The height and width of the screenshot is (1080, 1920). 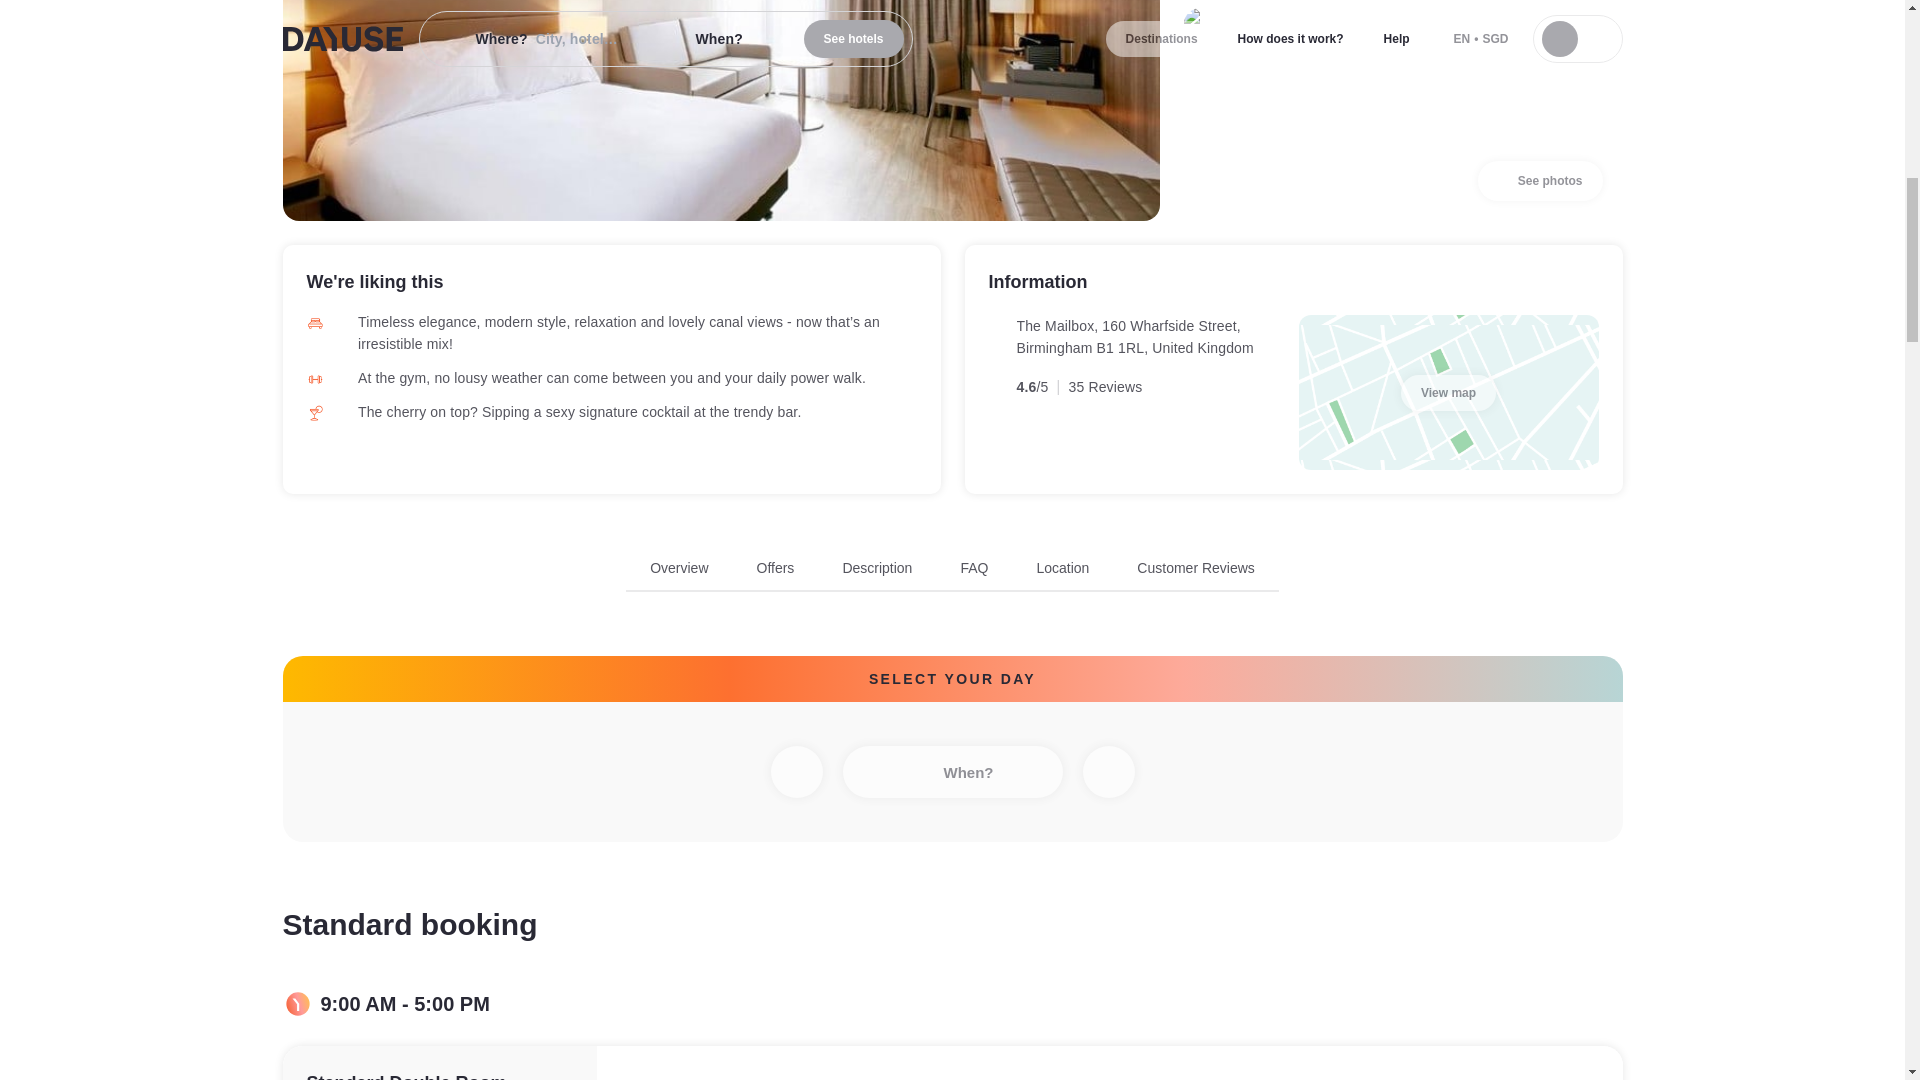 I want to click on Next day, so click(x=1108, y=772).